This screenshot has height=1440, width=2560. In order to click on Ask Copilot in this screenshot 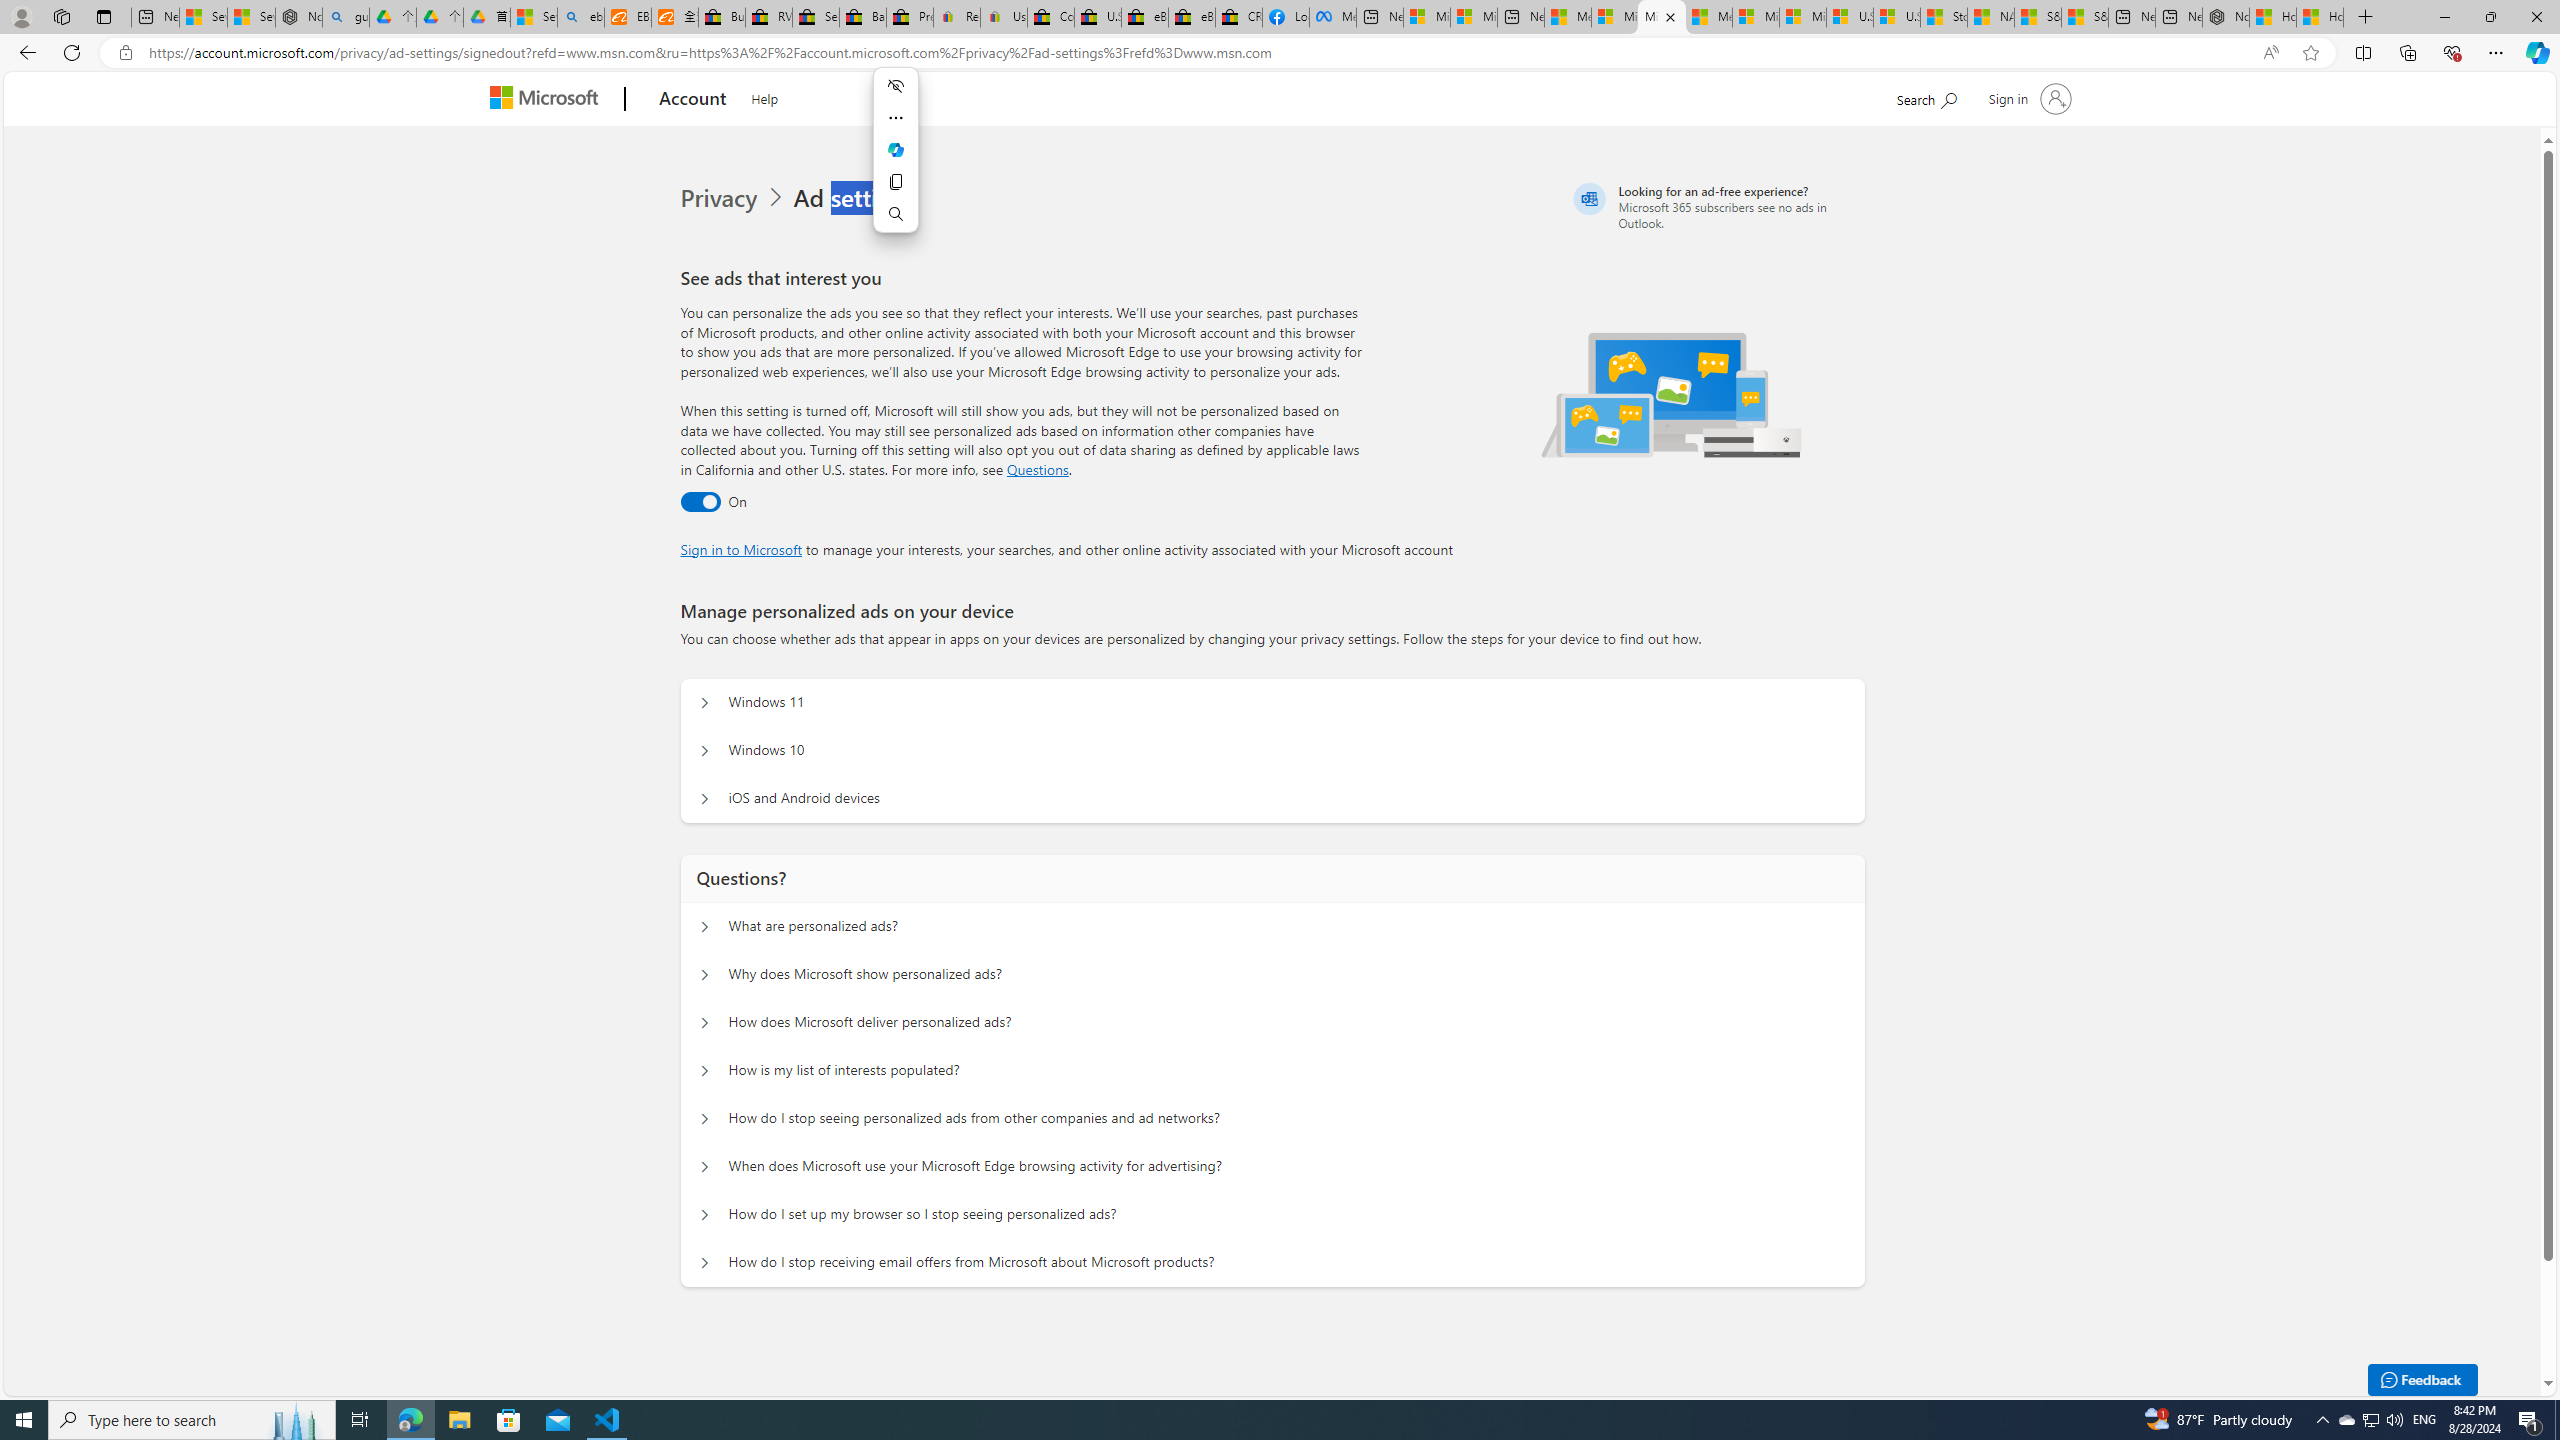, I will do `click(896, 149)`.